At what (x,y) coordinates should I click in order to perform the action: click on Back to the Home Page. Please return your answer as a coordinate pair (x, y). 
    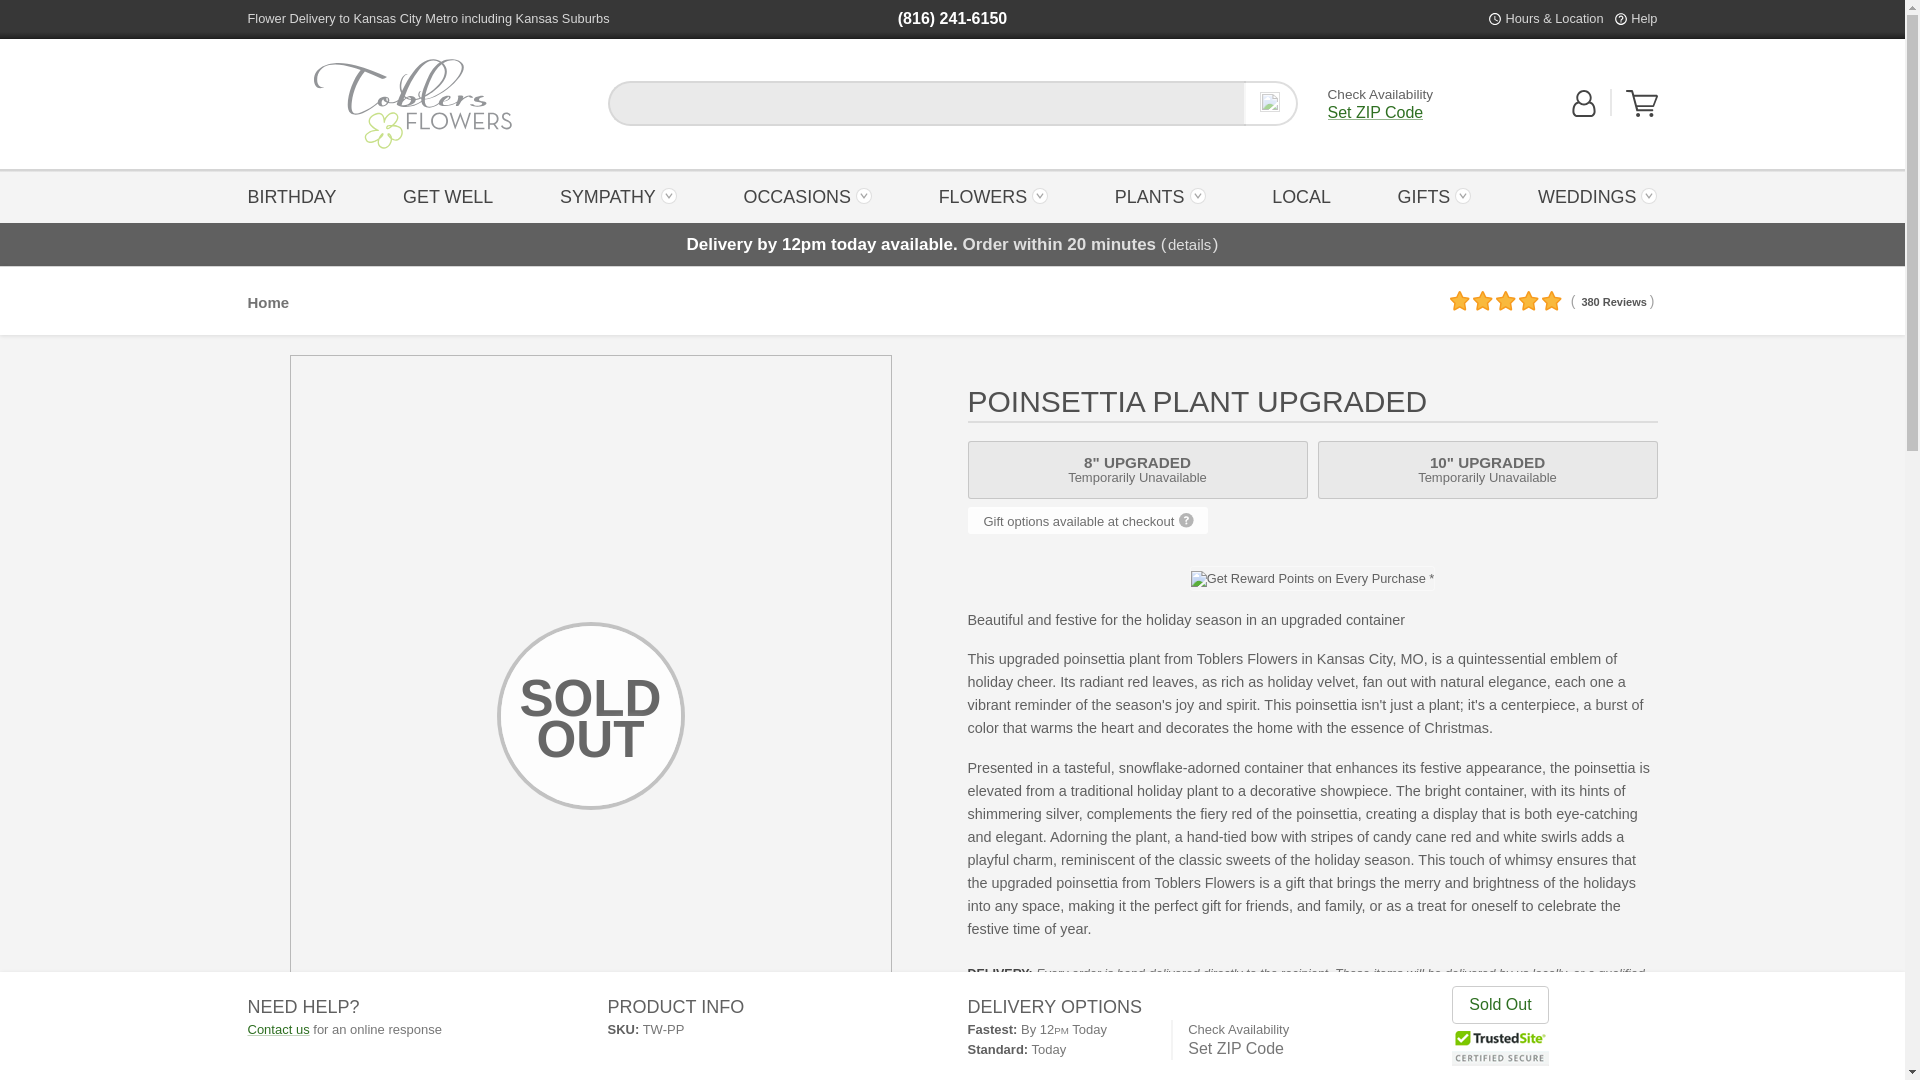
    Looking at the image, I should click on (448, 195).